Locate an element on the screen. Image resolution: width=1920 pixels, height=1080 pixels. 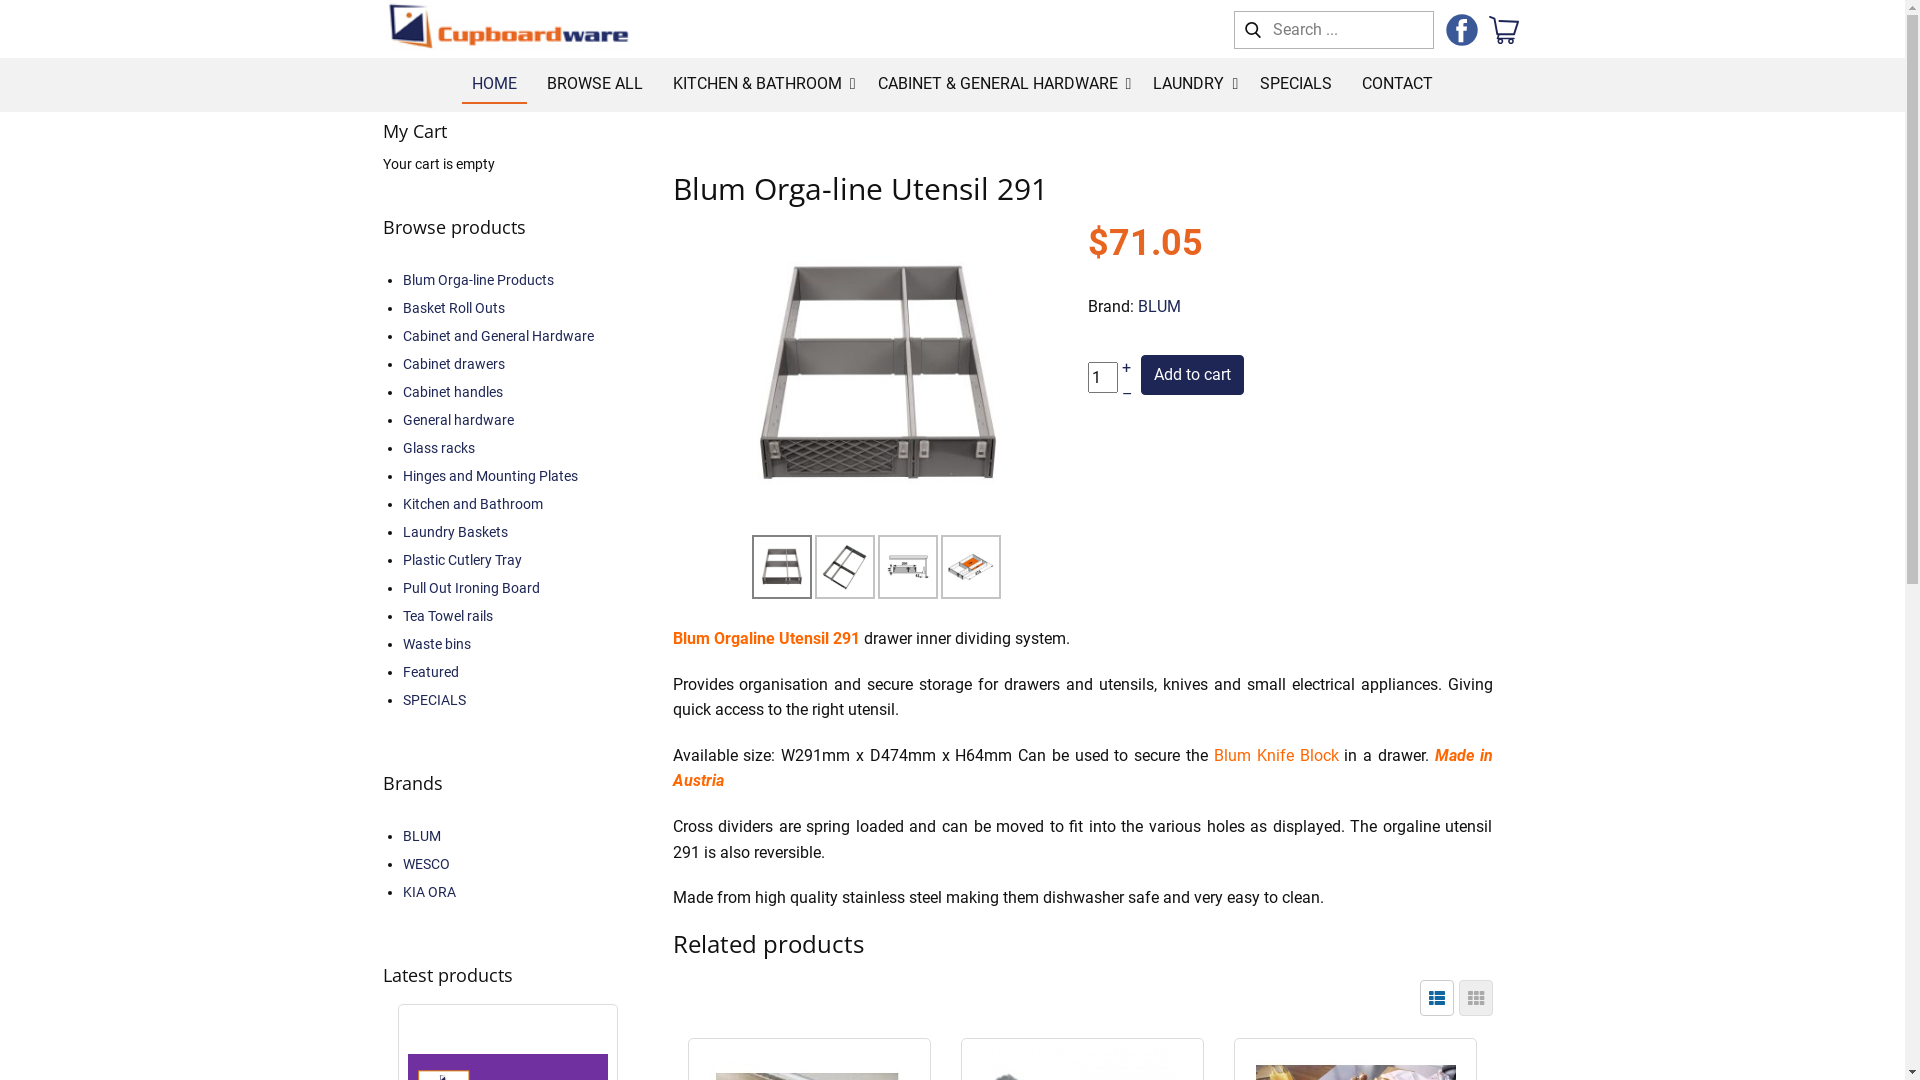
Blum Orga-line Utensil 291 is located at coordinates (845, 567).